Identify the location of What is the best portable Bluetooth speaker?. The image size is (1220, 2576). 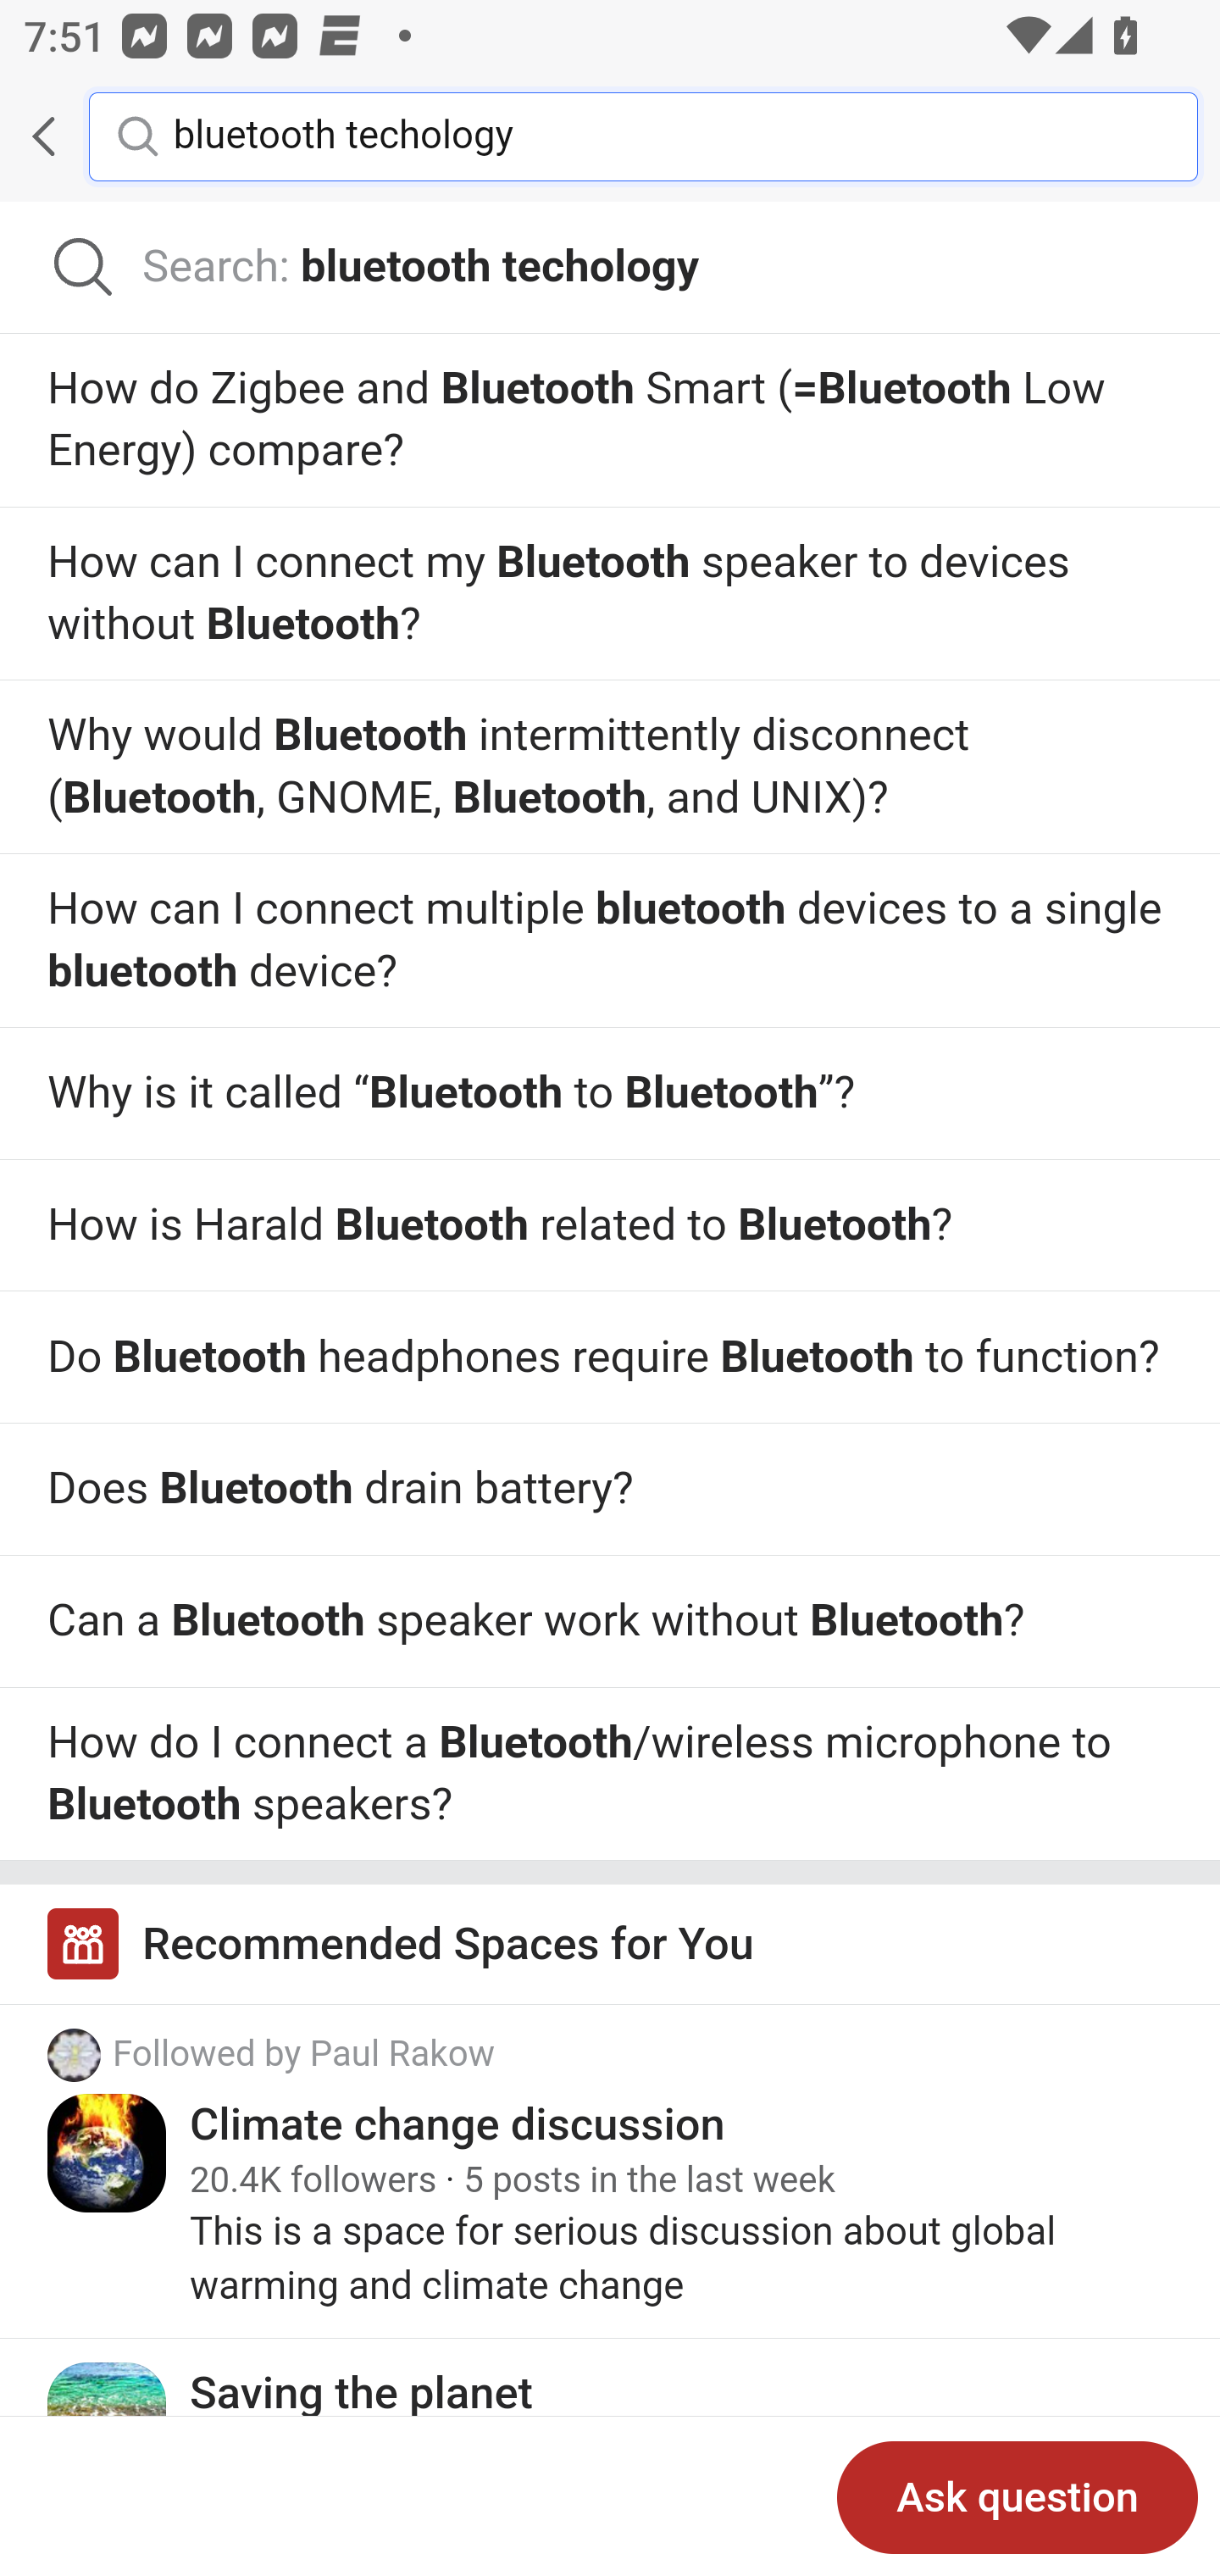
(610, 1773).